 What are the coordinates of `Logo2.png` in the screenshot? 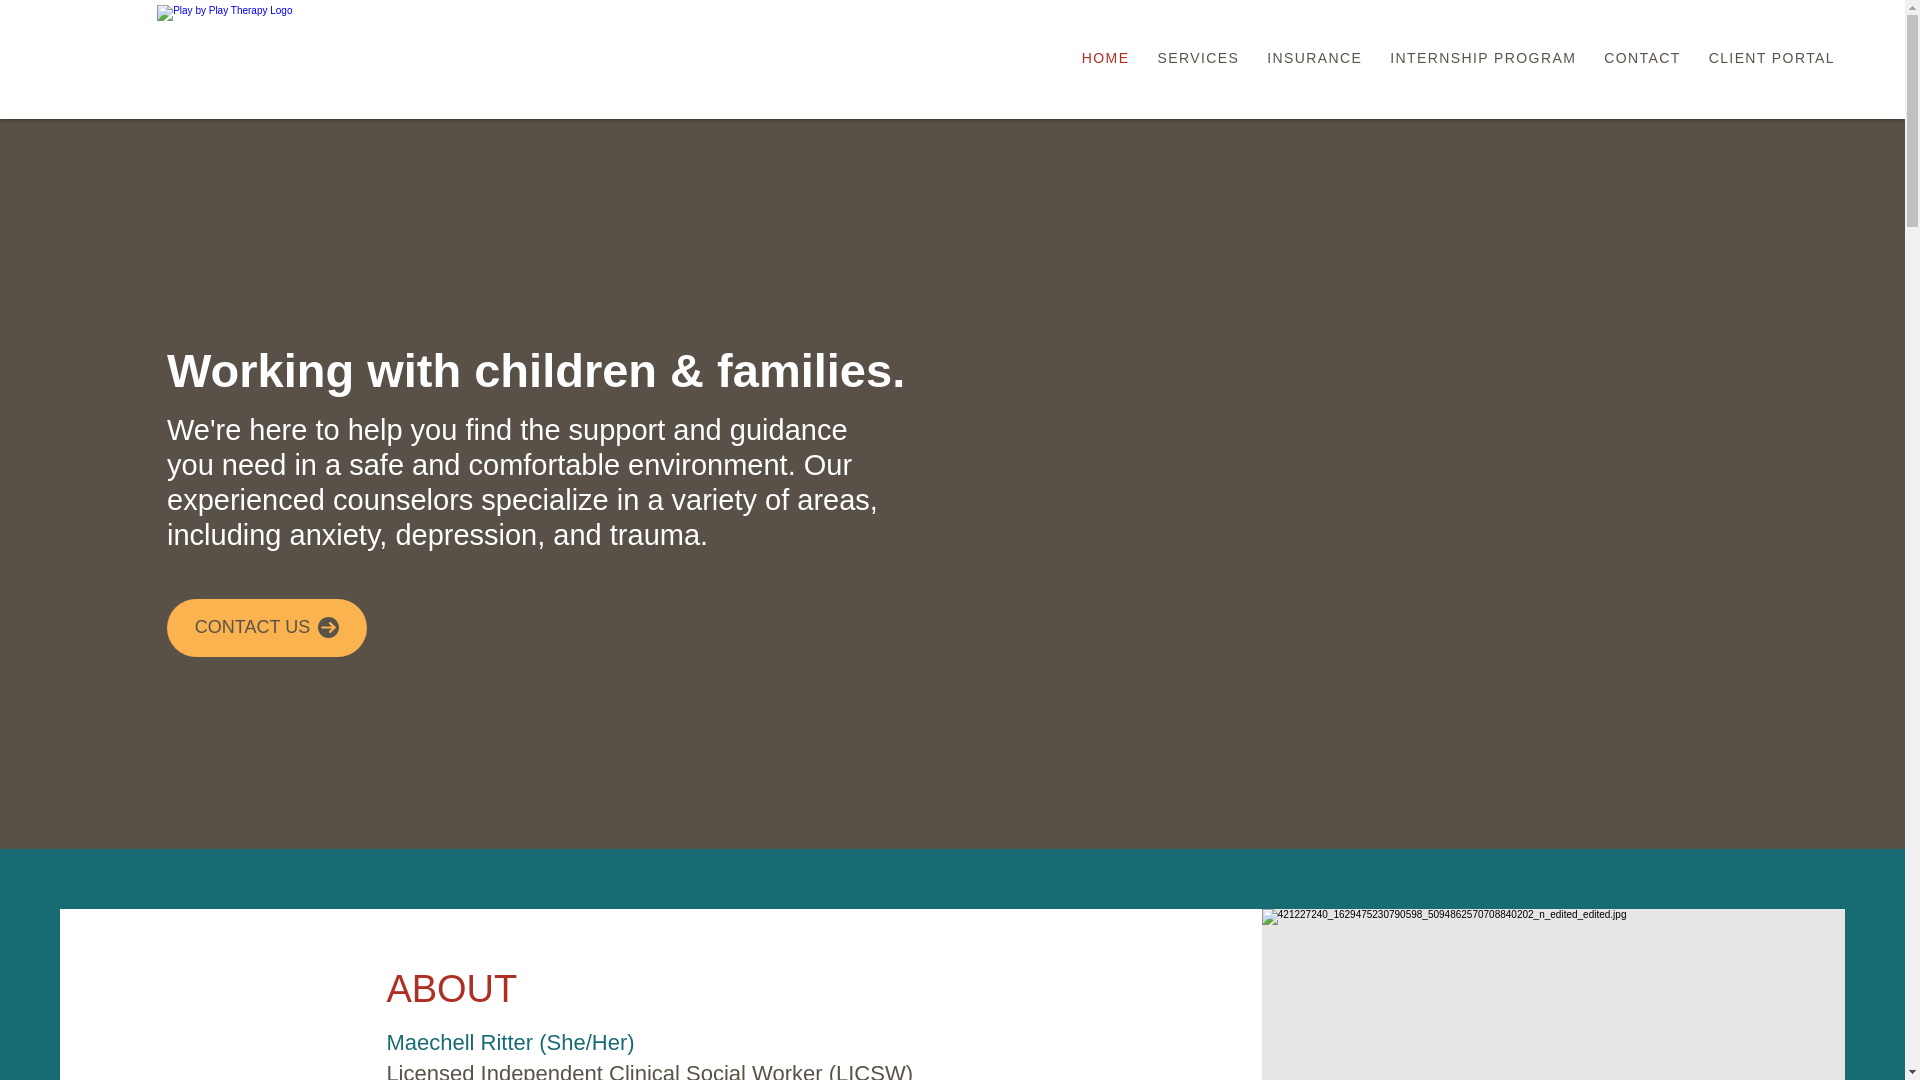 It's located at (292, 54).